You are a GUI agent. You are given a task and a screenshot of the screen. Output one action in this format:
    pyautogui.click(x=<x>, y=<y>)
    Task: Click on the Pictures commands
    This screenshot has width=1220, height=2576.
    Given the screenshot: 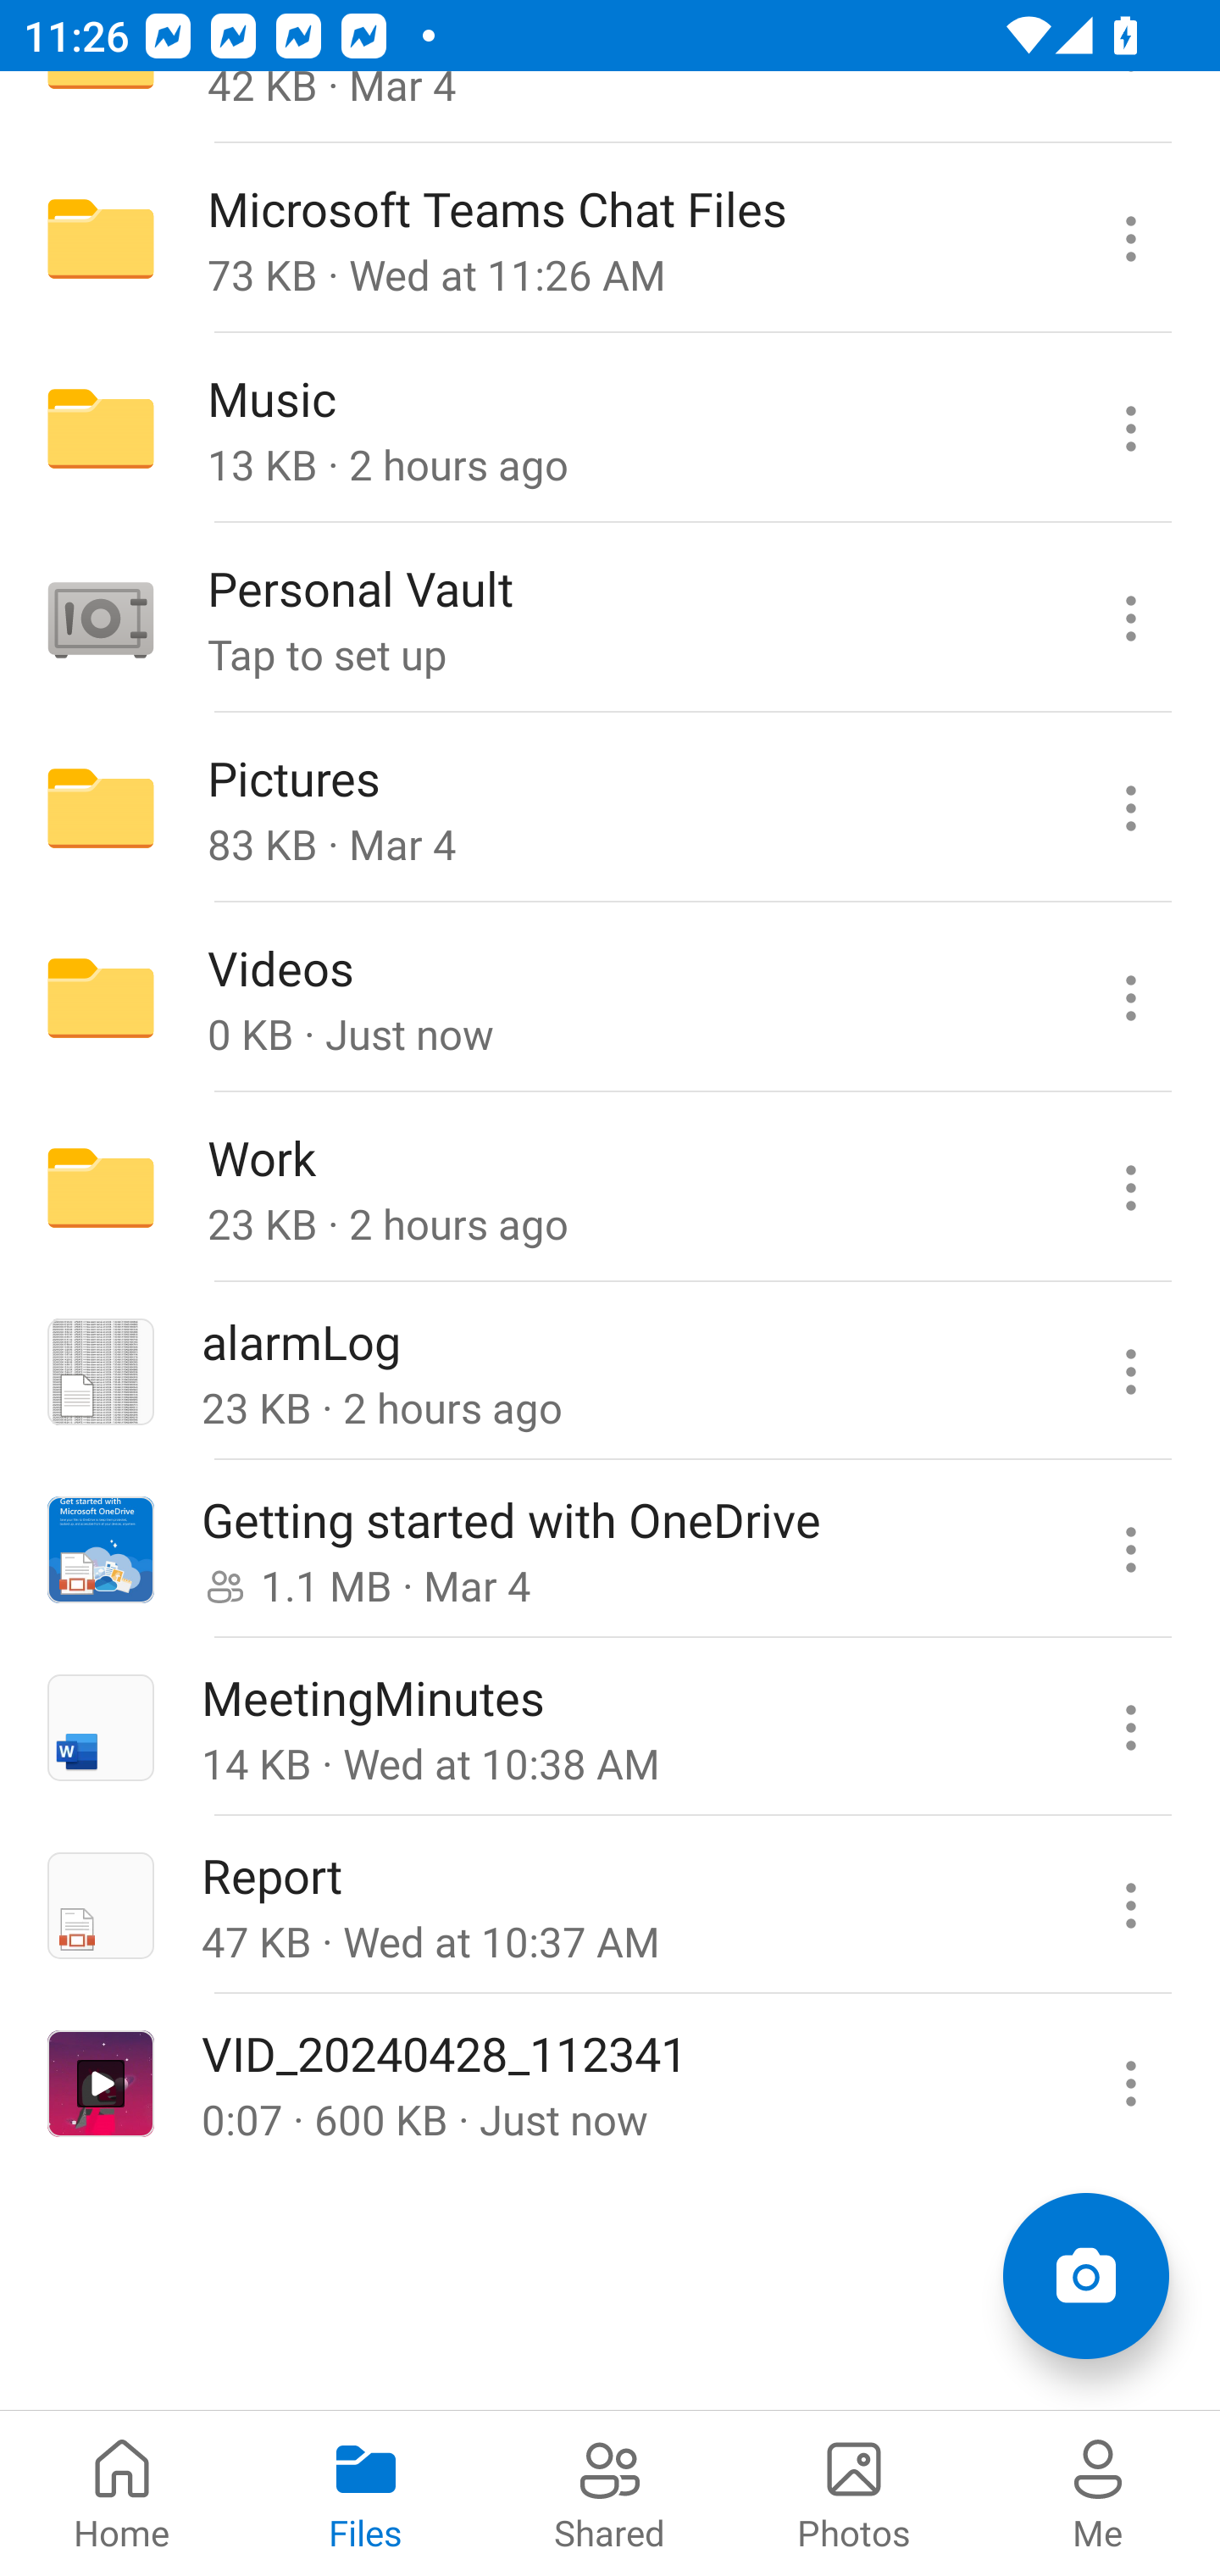 What is the action you would take?
    pyautogui.click(x=1130, y=808)
    